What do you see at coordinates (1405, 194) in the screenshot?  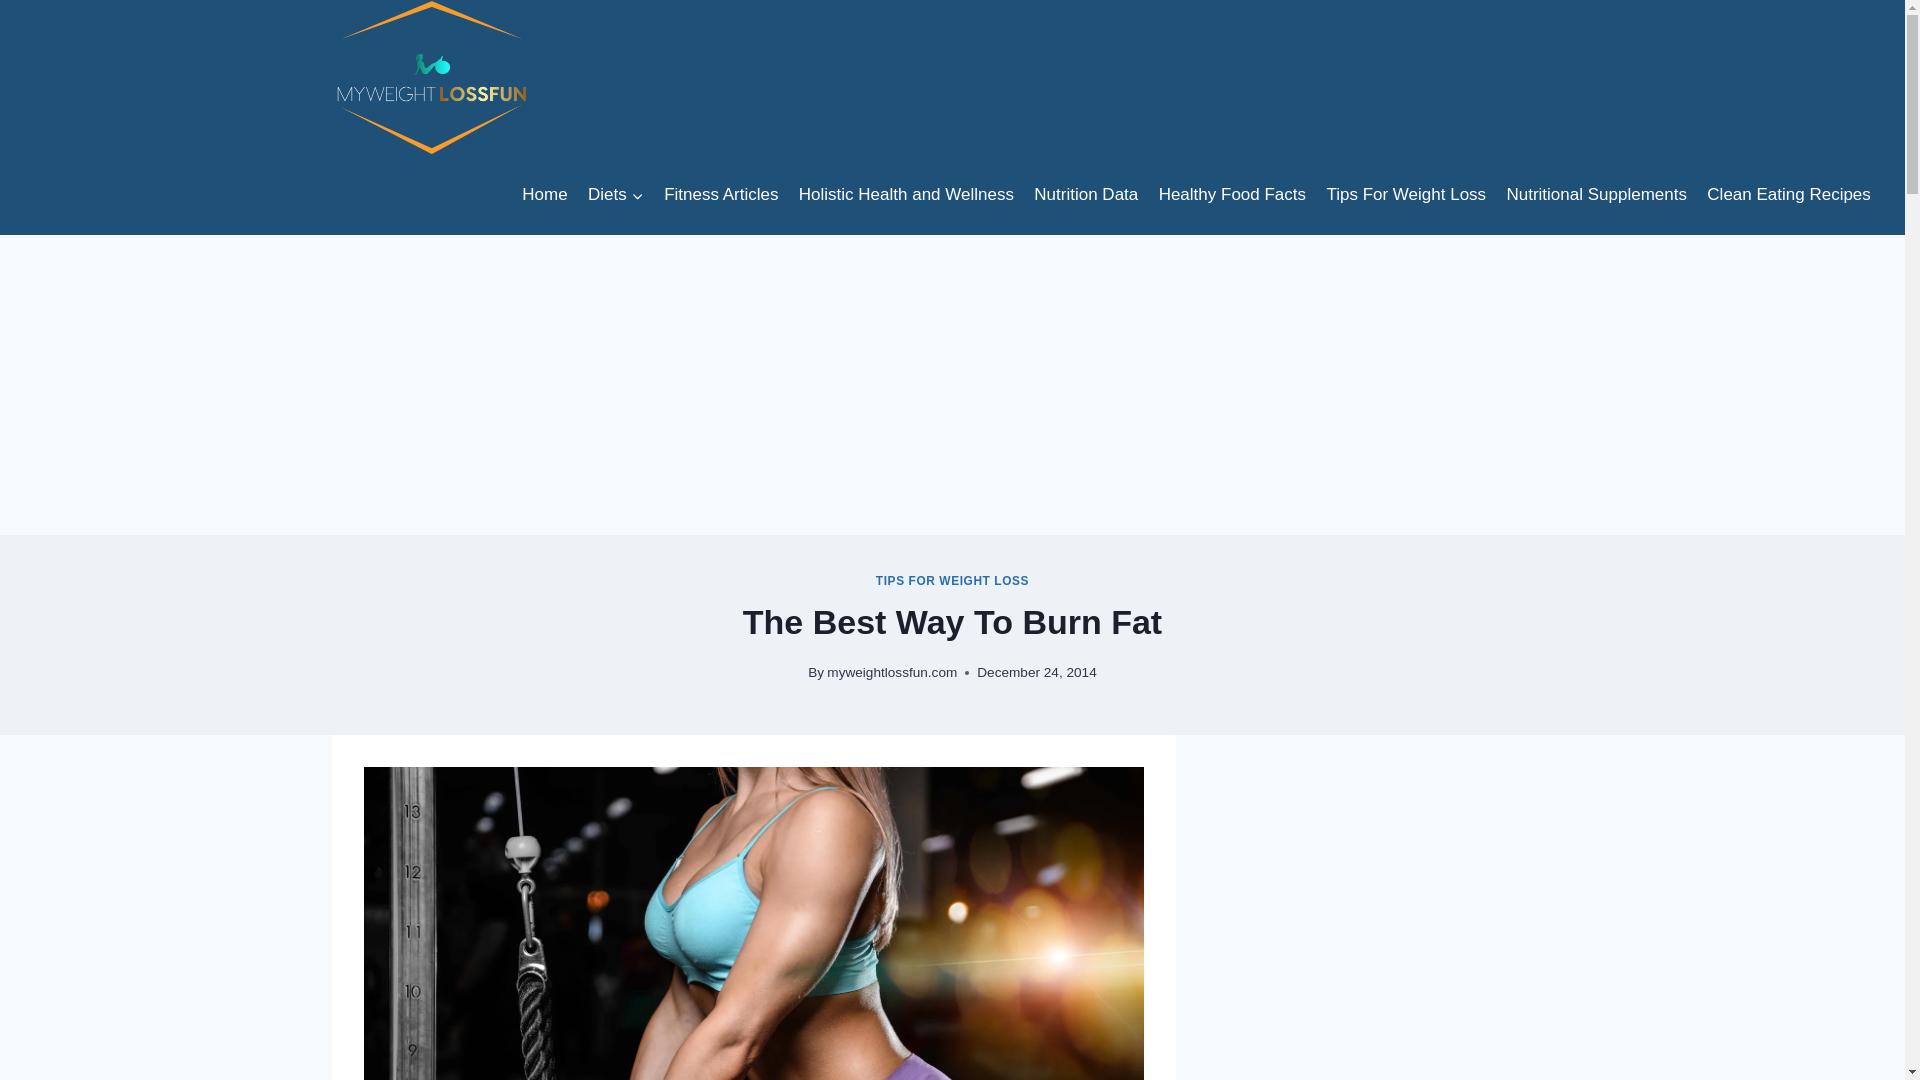 I see `Tips For Weight Loss` at bounding box center [1405, 194].